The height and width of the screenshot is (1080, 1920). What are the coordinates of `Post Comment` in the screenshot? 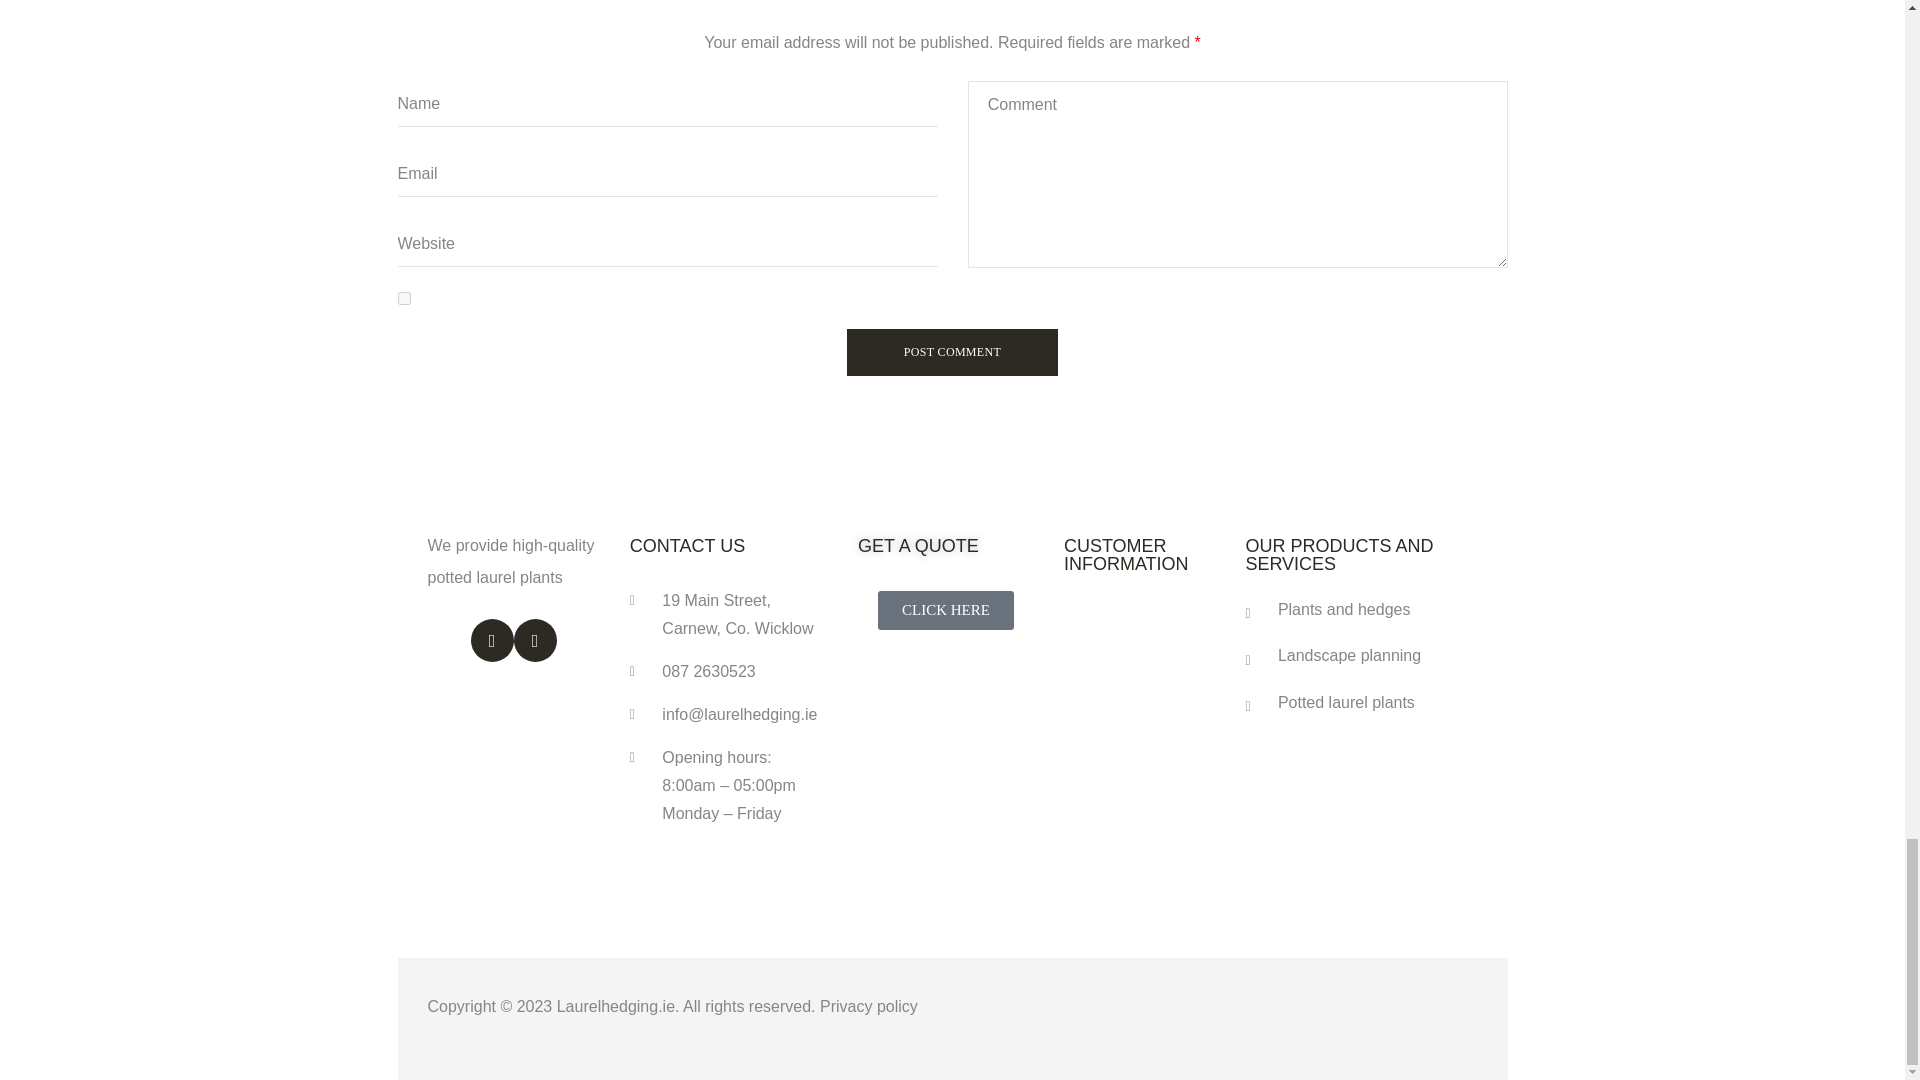 It's located at (952, 352).